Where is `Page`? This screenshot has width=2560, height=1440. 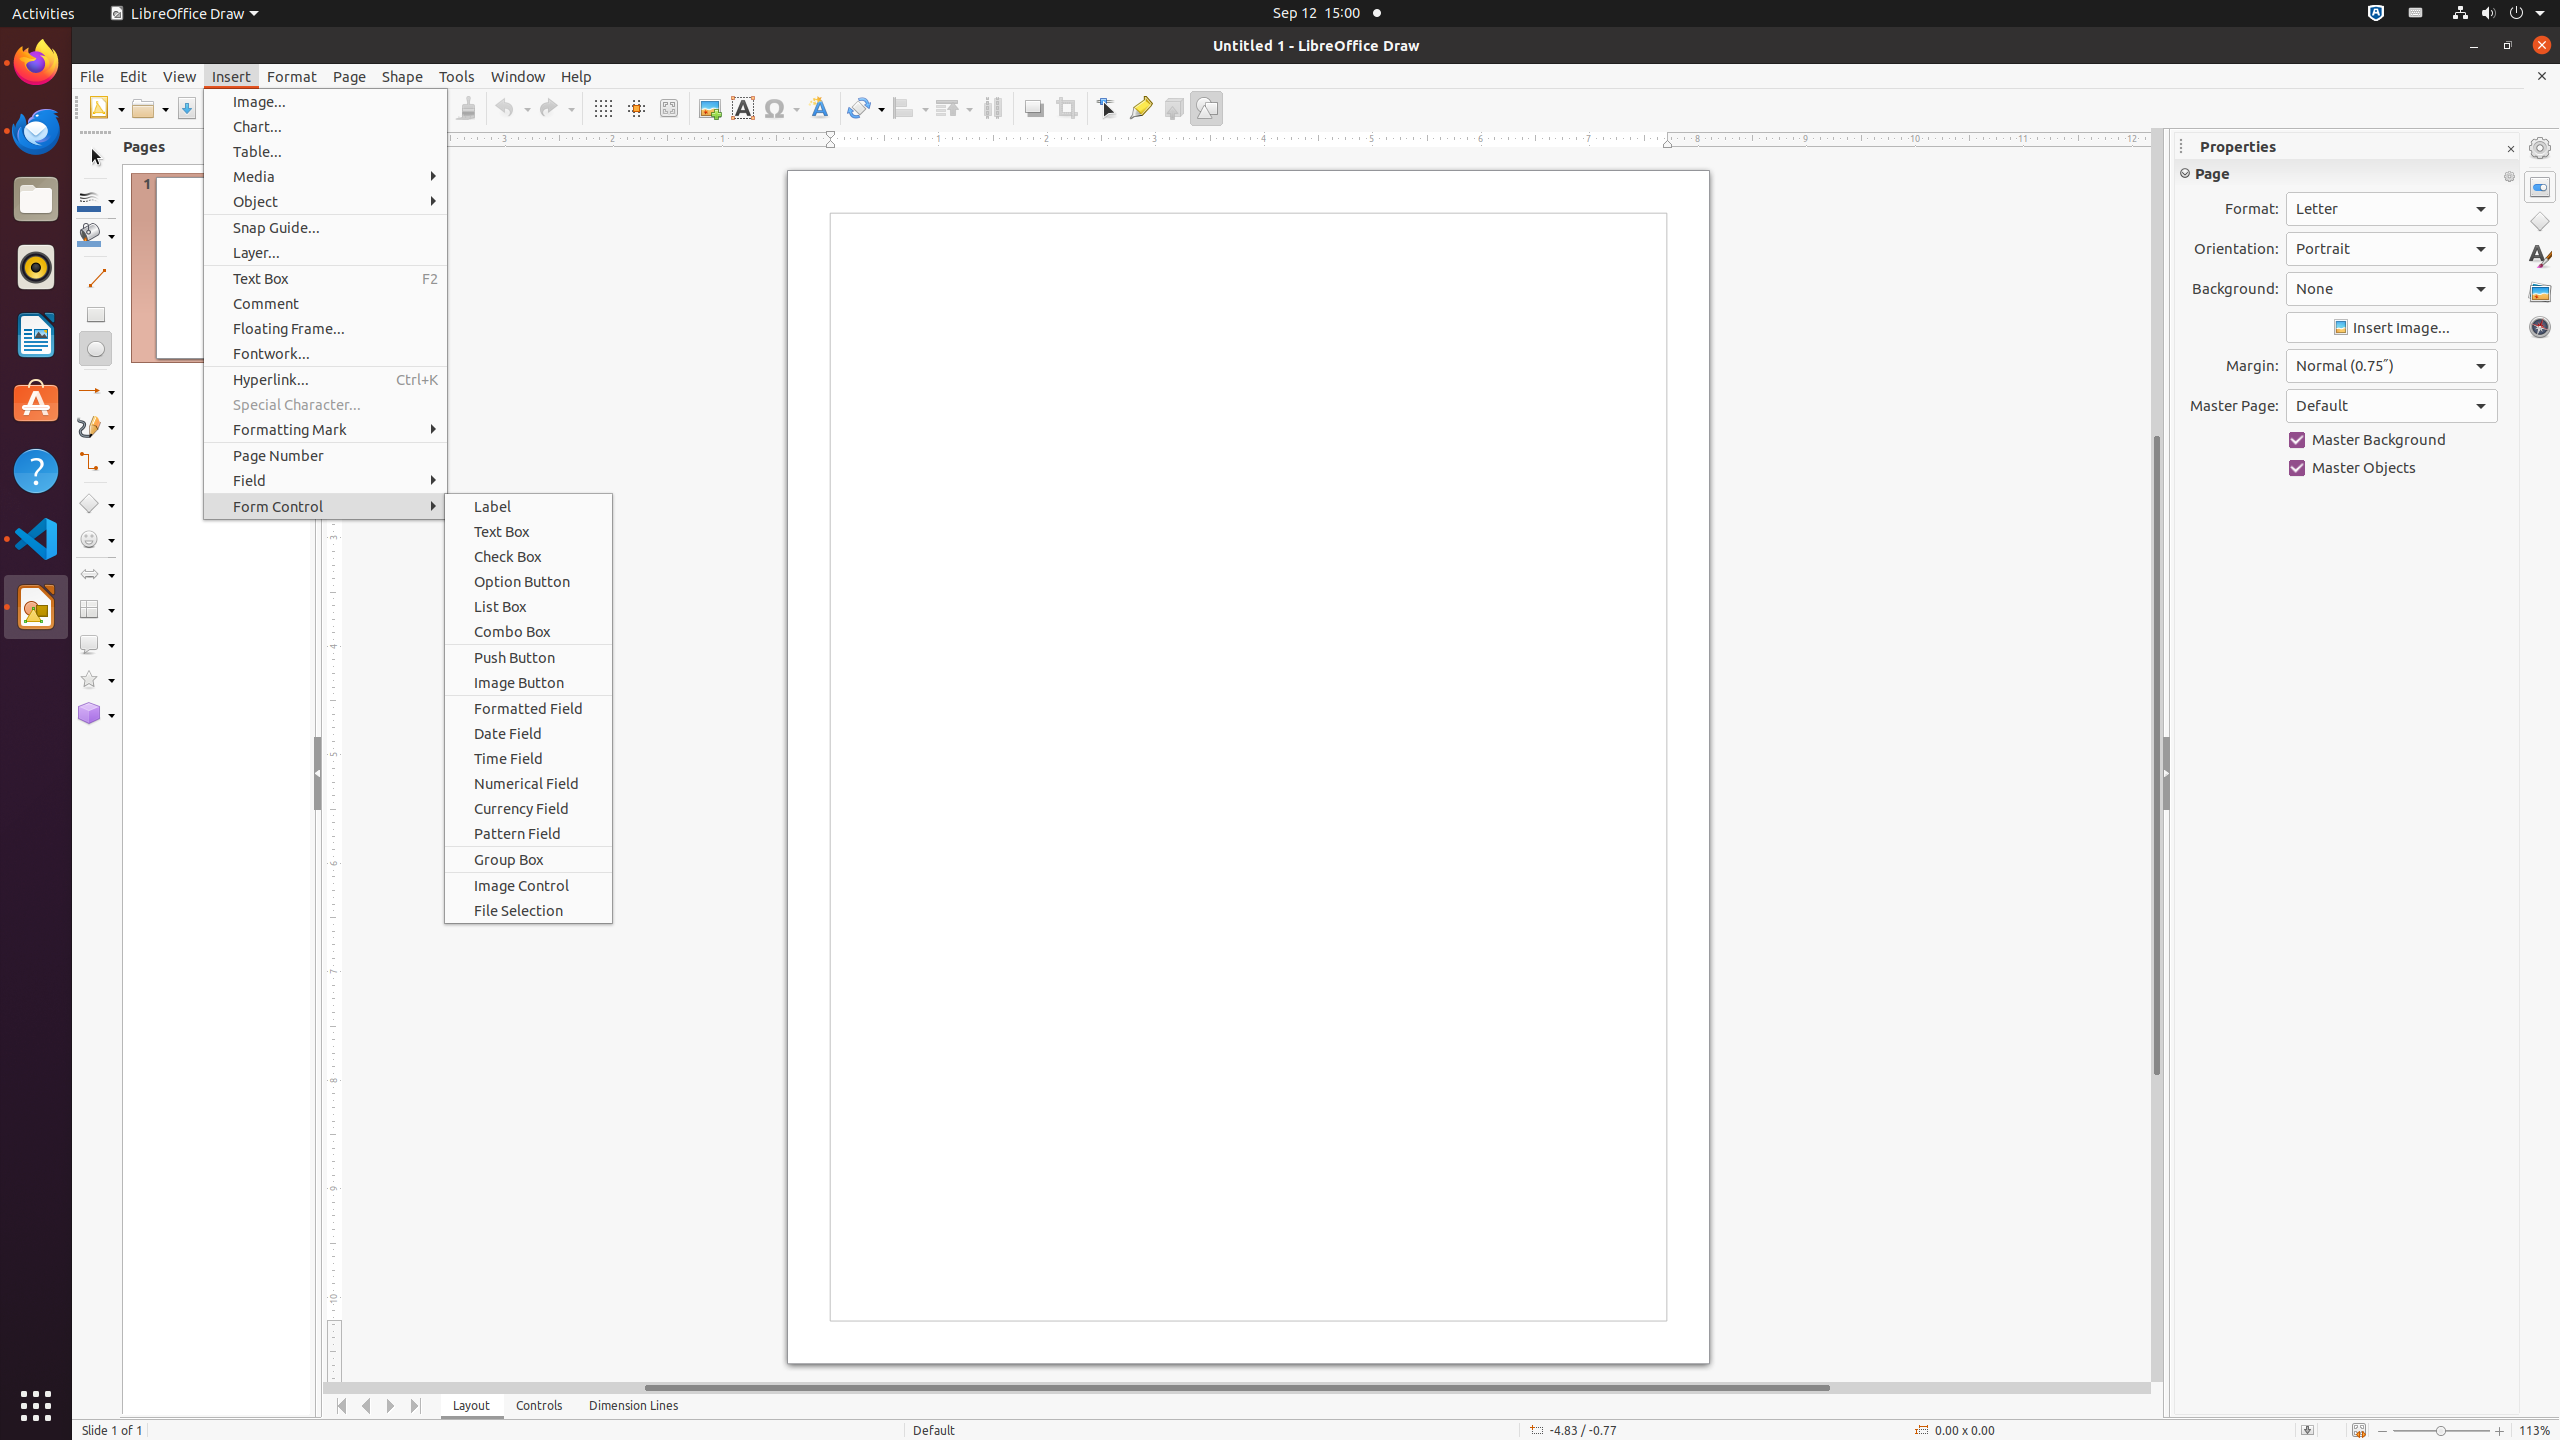
Page is located at coordinates (350, 76).